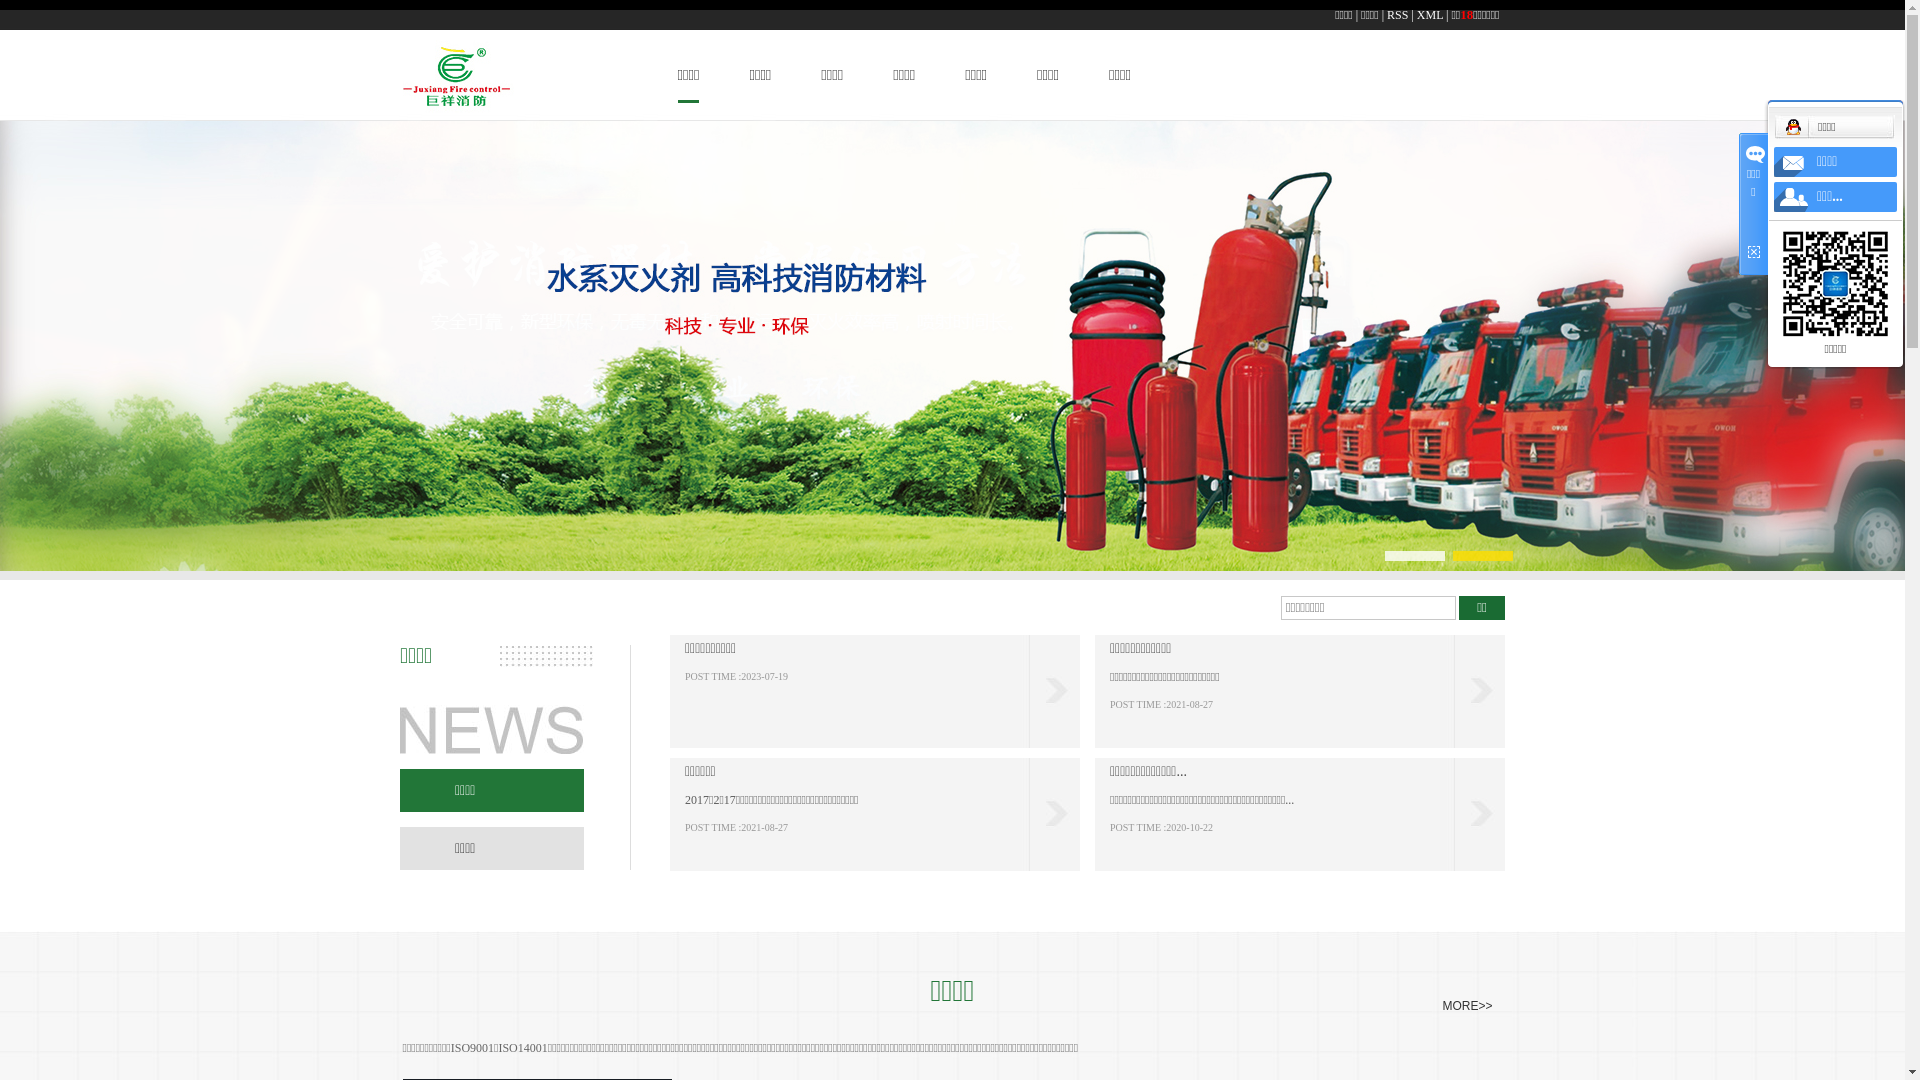 This screenshot has height=1080, width=1920. I want to click on RSS, so click(1398, 15).